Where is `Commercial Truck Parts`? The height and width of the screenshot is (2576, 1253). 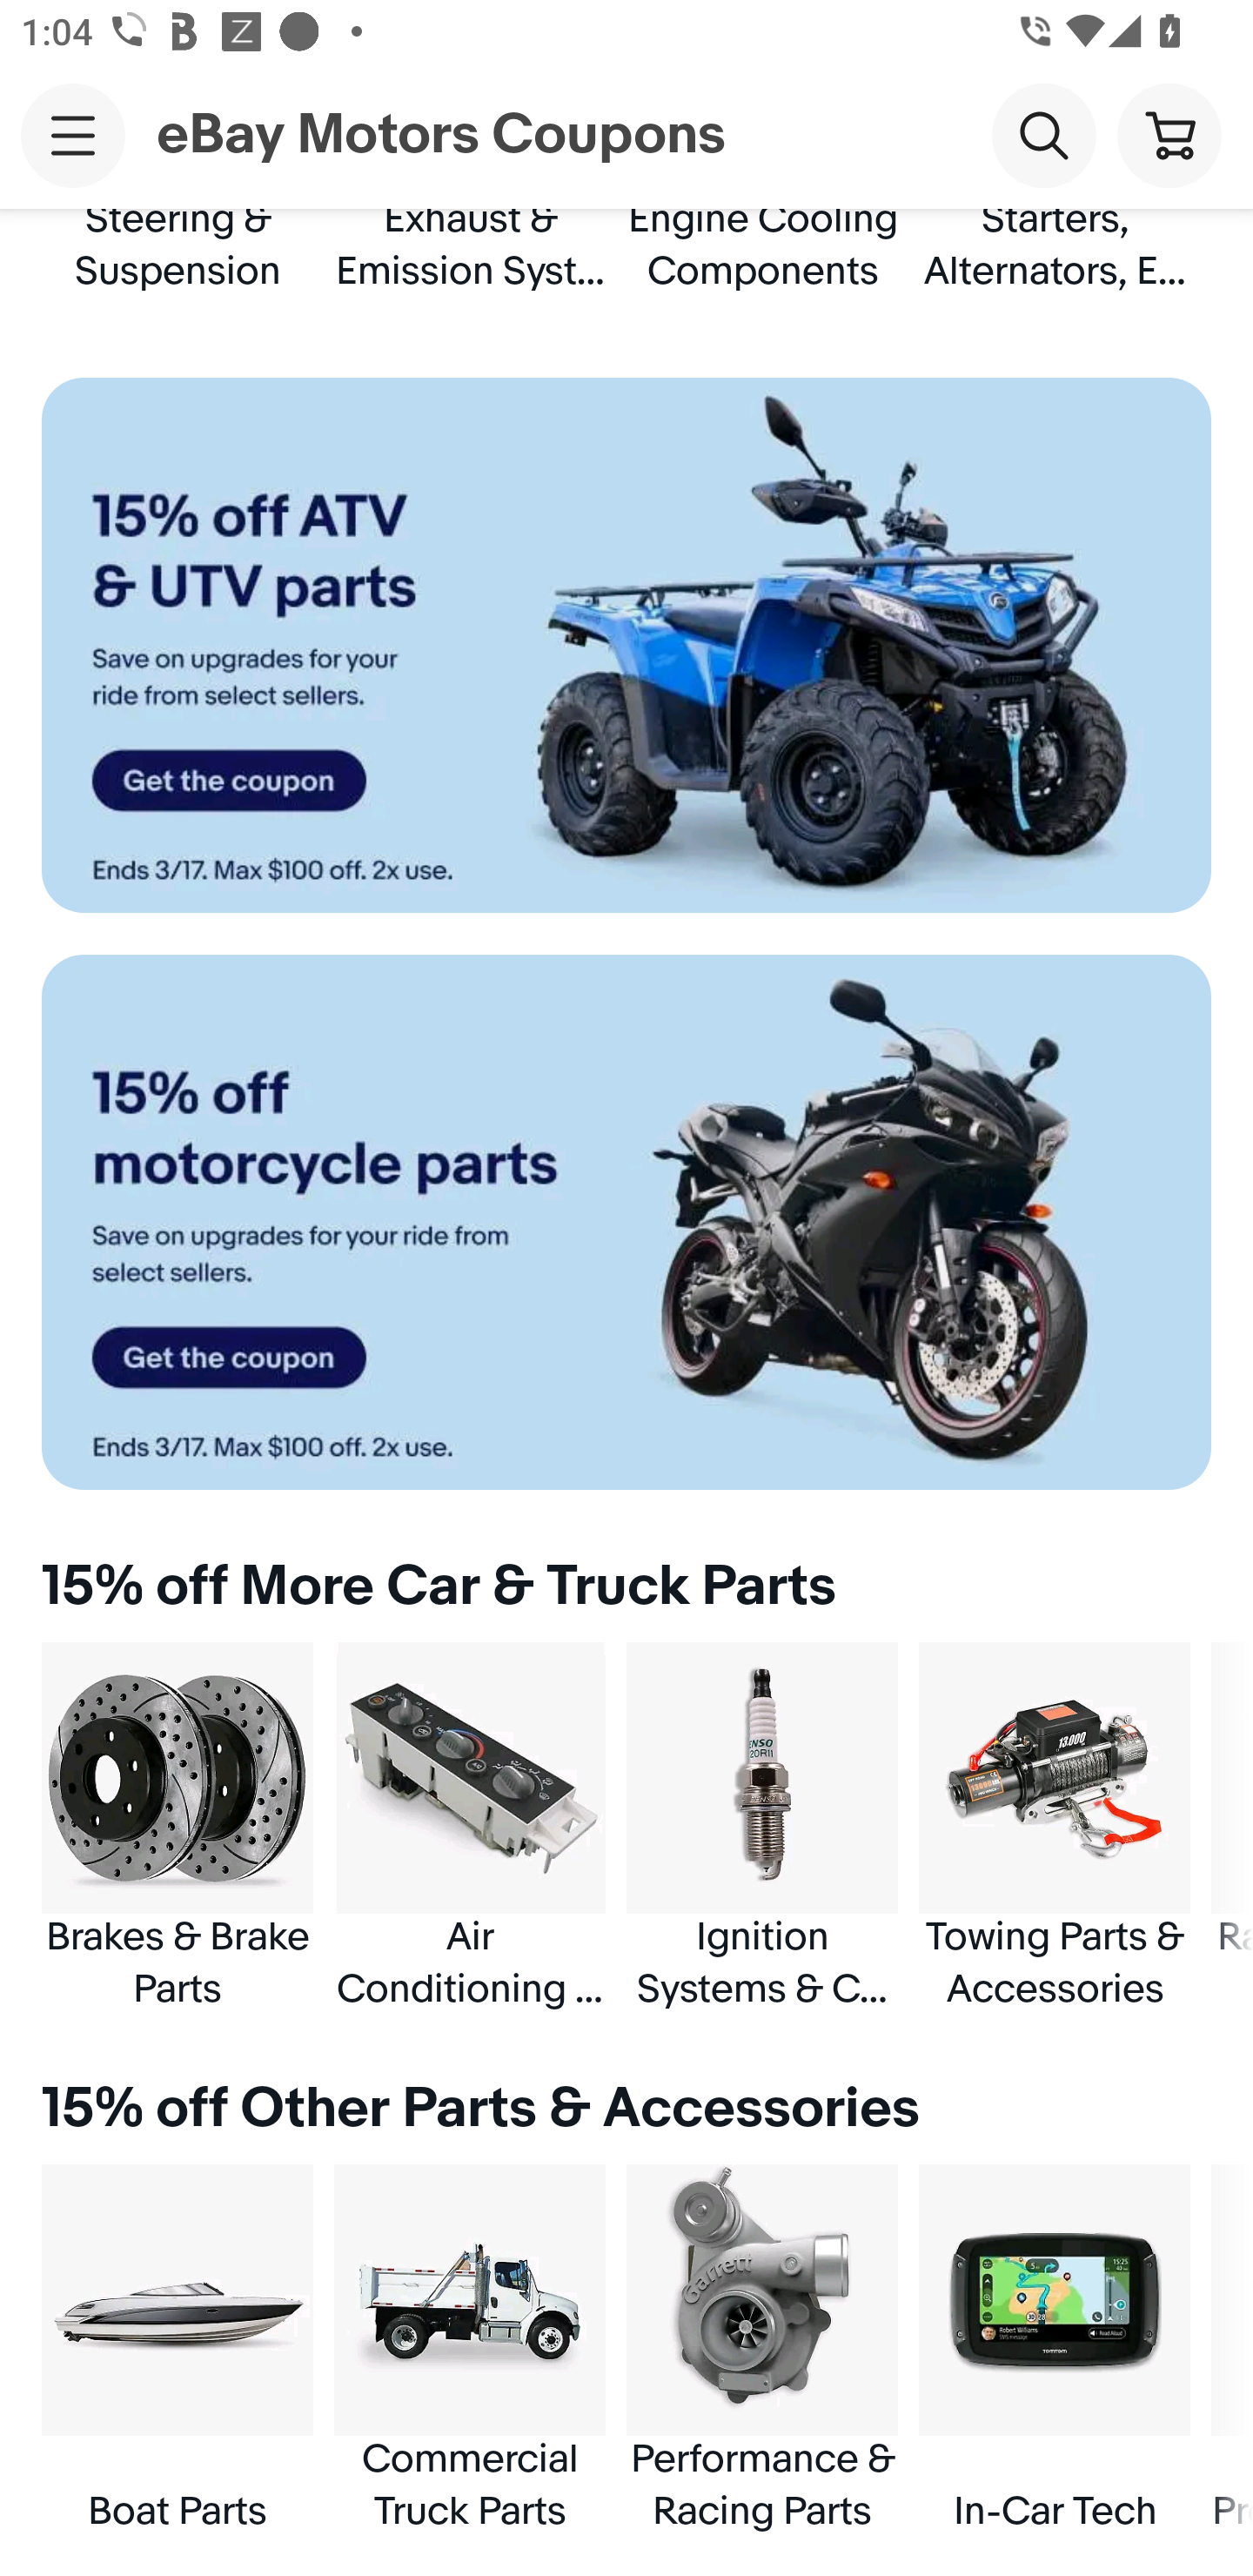 Commercial Truck Parts is located at coordinates (470, 2349).